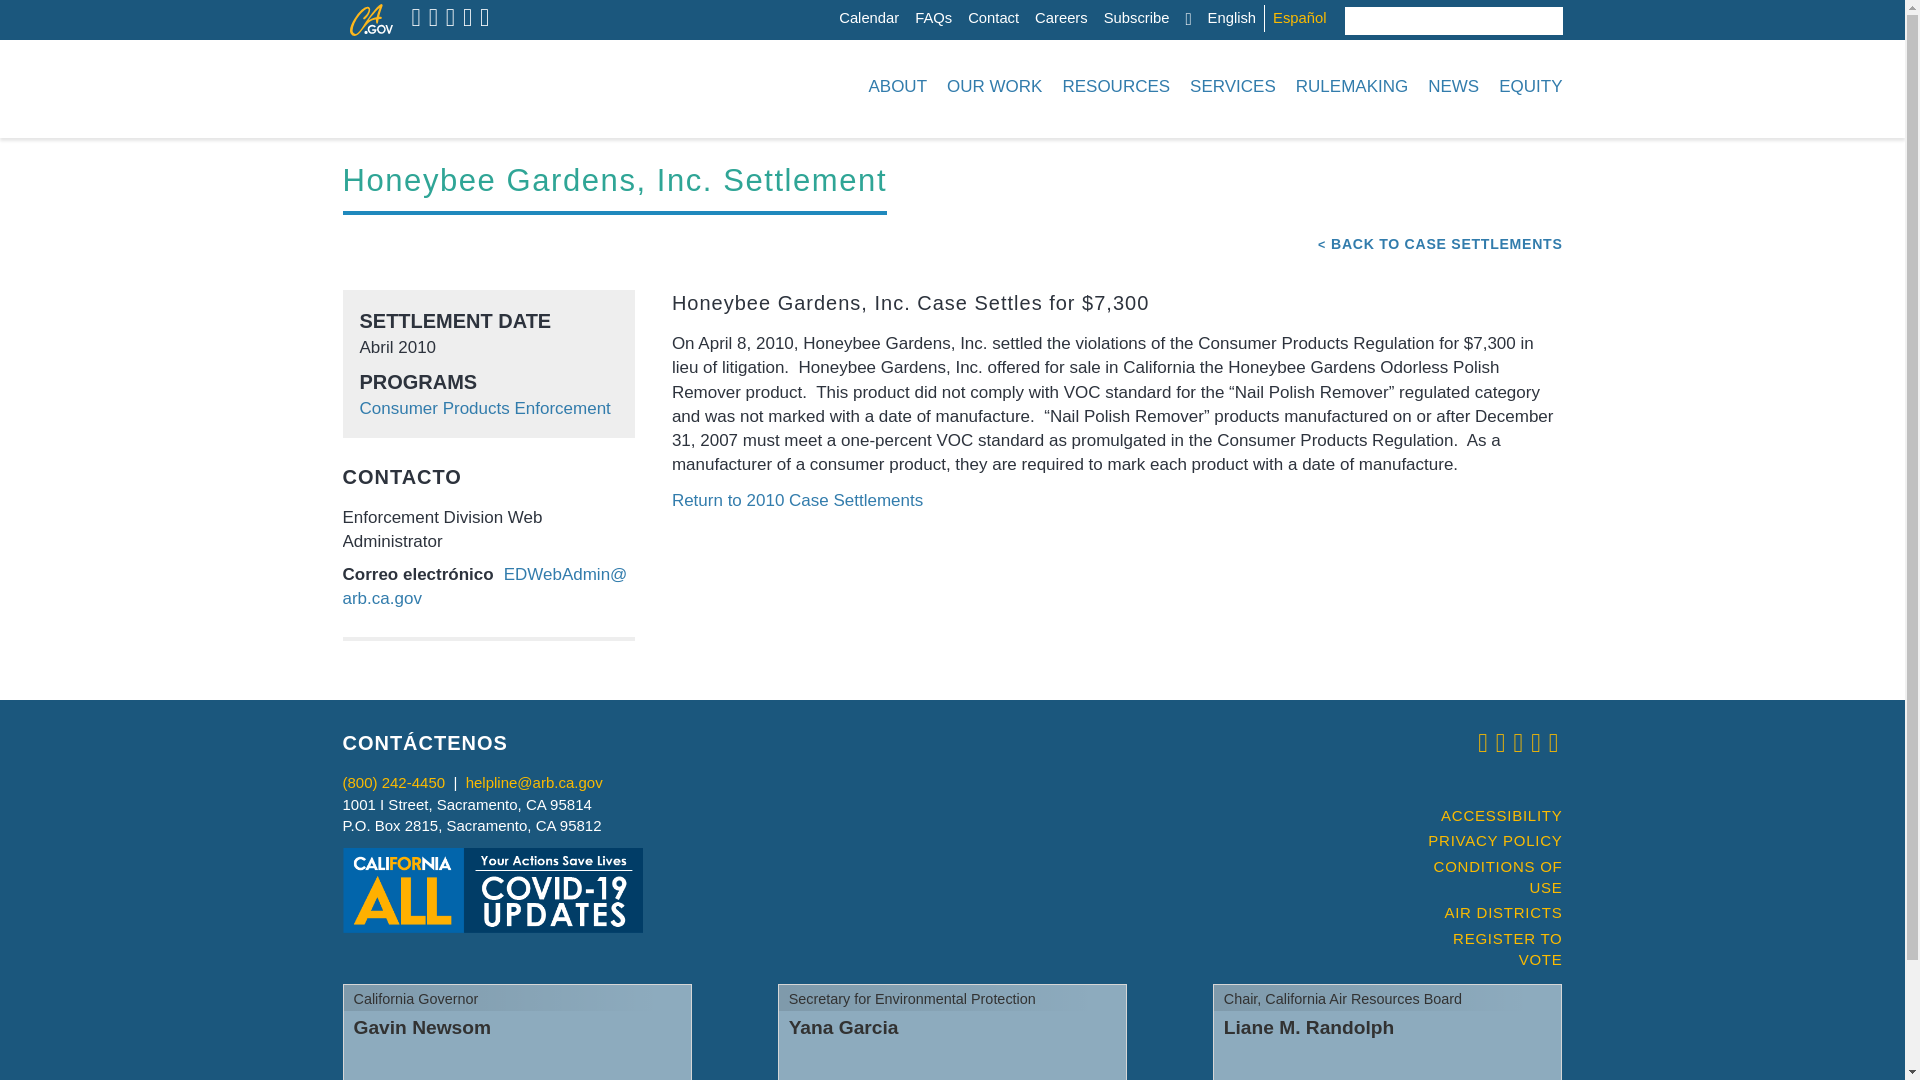  I want to click on FAQs, so click(934, 18).